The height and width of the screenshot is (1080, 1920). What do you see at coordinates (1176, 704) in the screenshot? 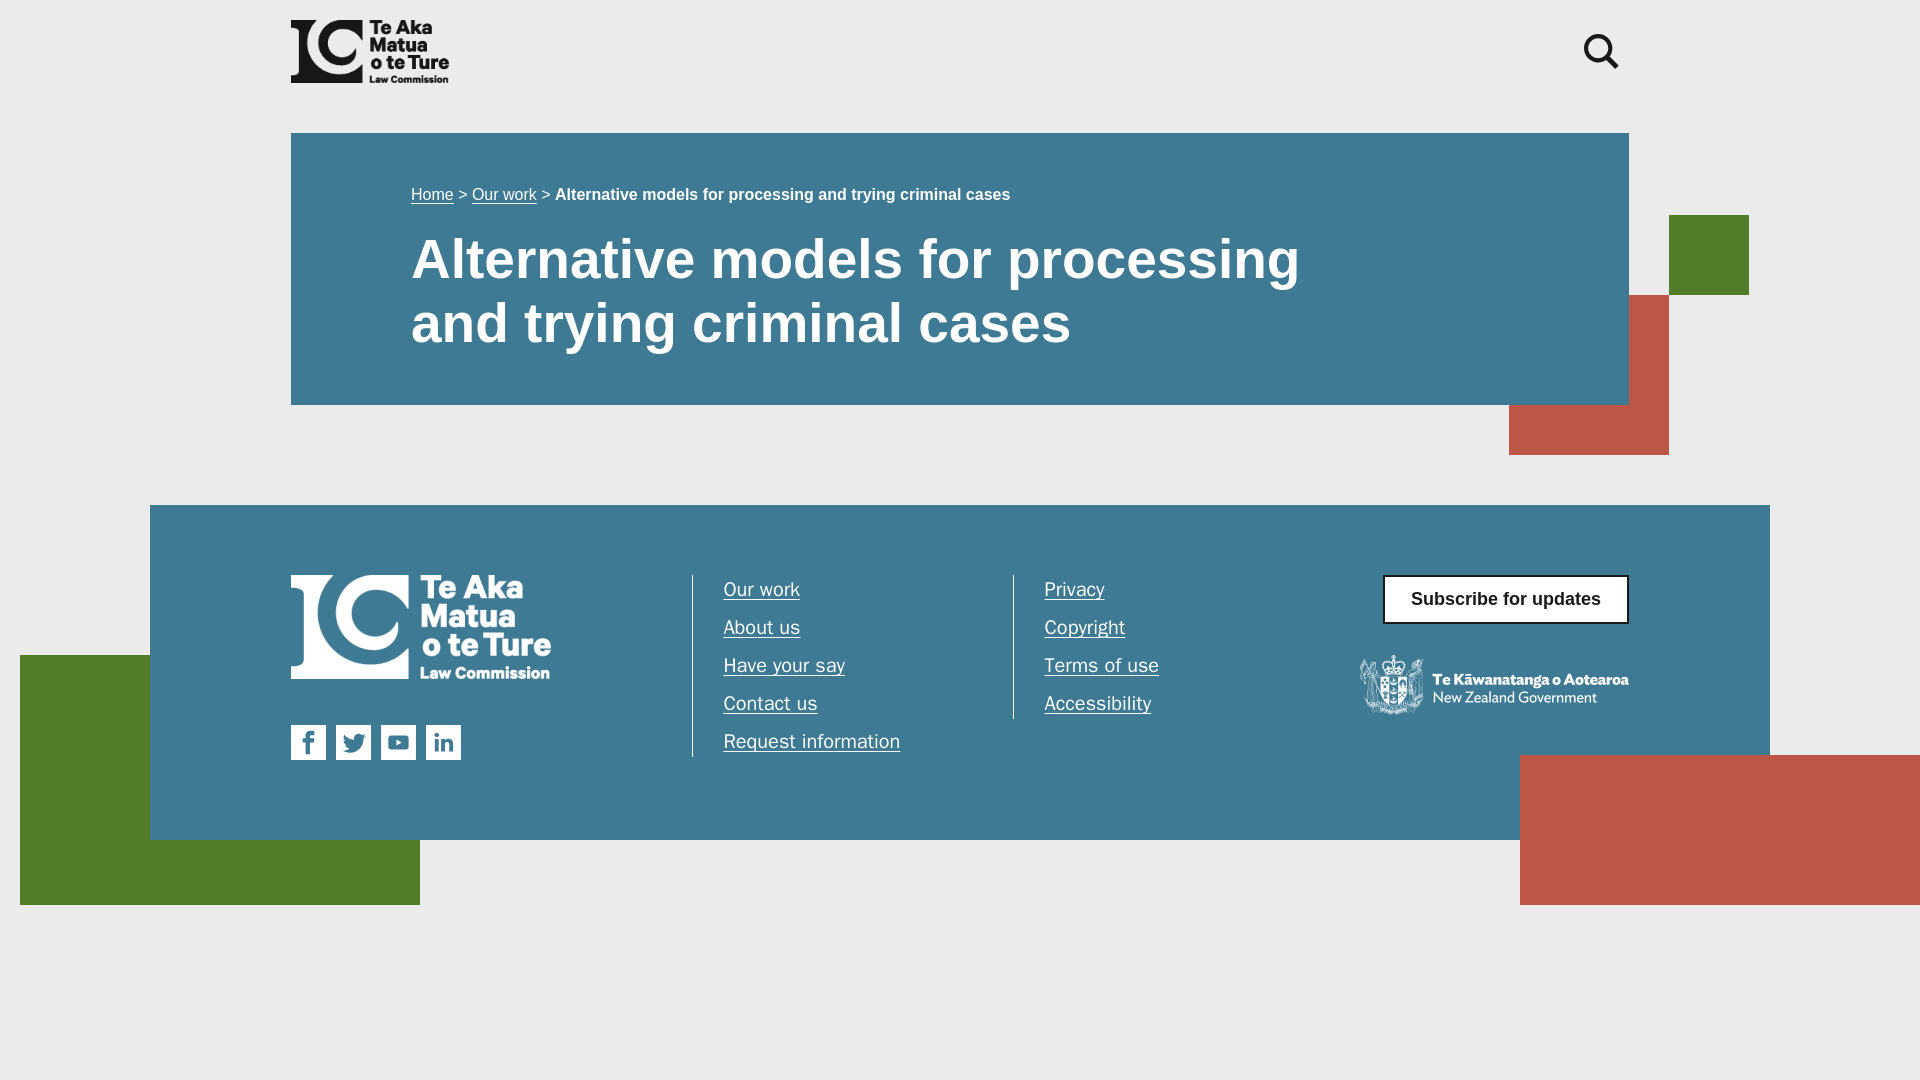
I see `Accessibility` at bounding box center [1176, 704].